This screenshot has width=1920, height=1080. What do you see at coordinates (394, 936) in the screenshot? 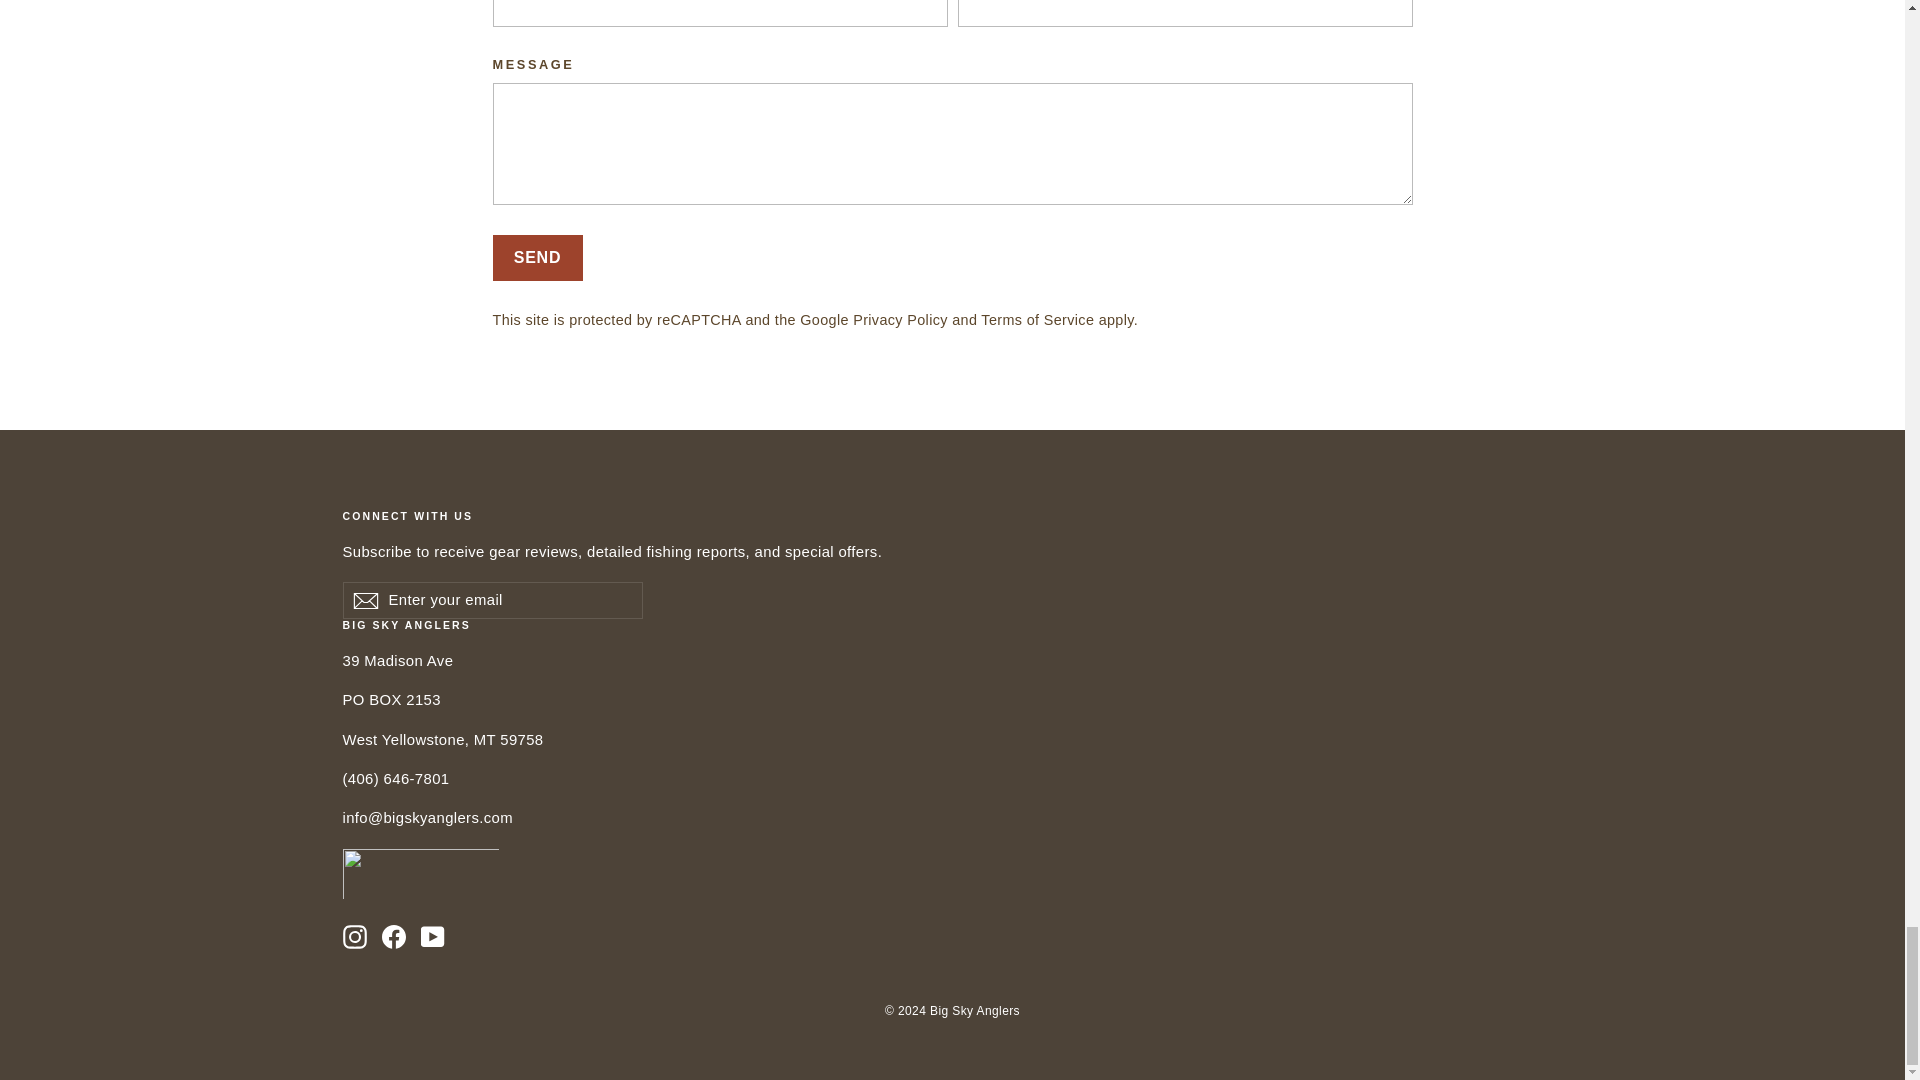
I see `Big Sky Anglers on Facebook` at bounding box center [394, 936].